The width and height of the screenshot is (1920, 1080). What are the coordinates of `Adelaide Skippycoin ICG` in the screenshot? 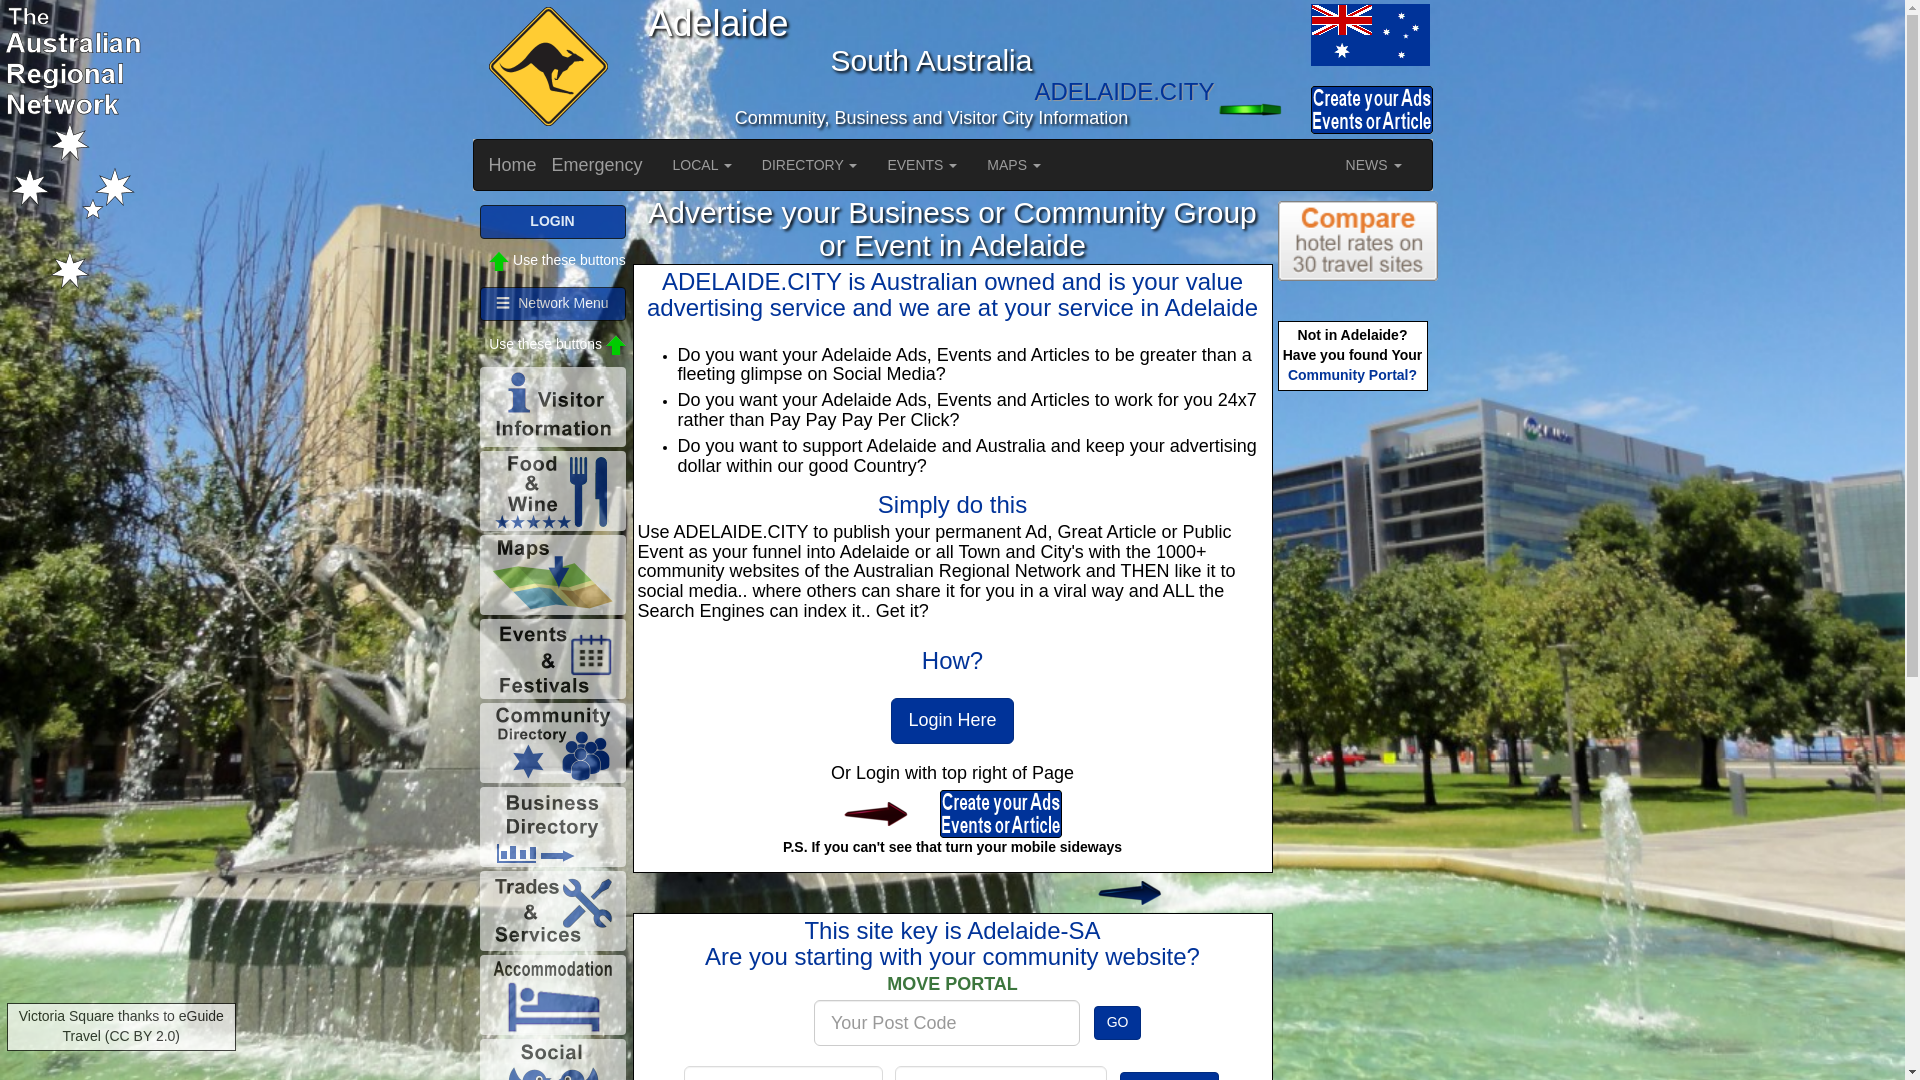 It's located at (545, 68).